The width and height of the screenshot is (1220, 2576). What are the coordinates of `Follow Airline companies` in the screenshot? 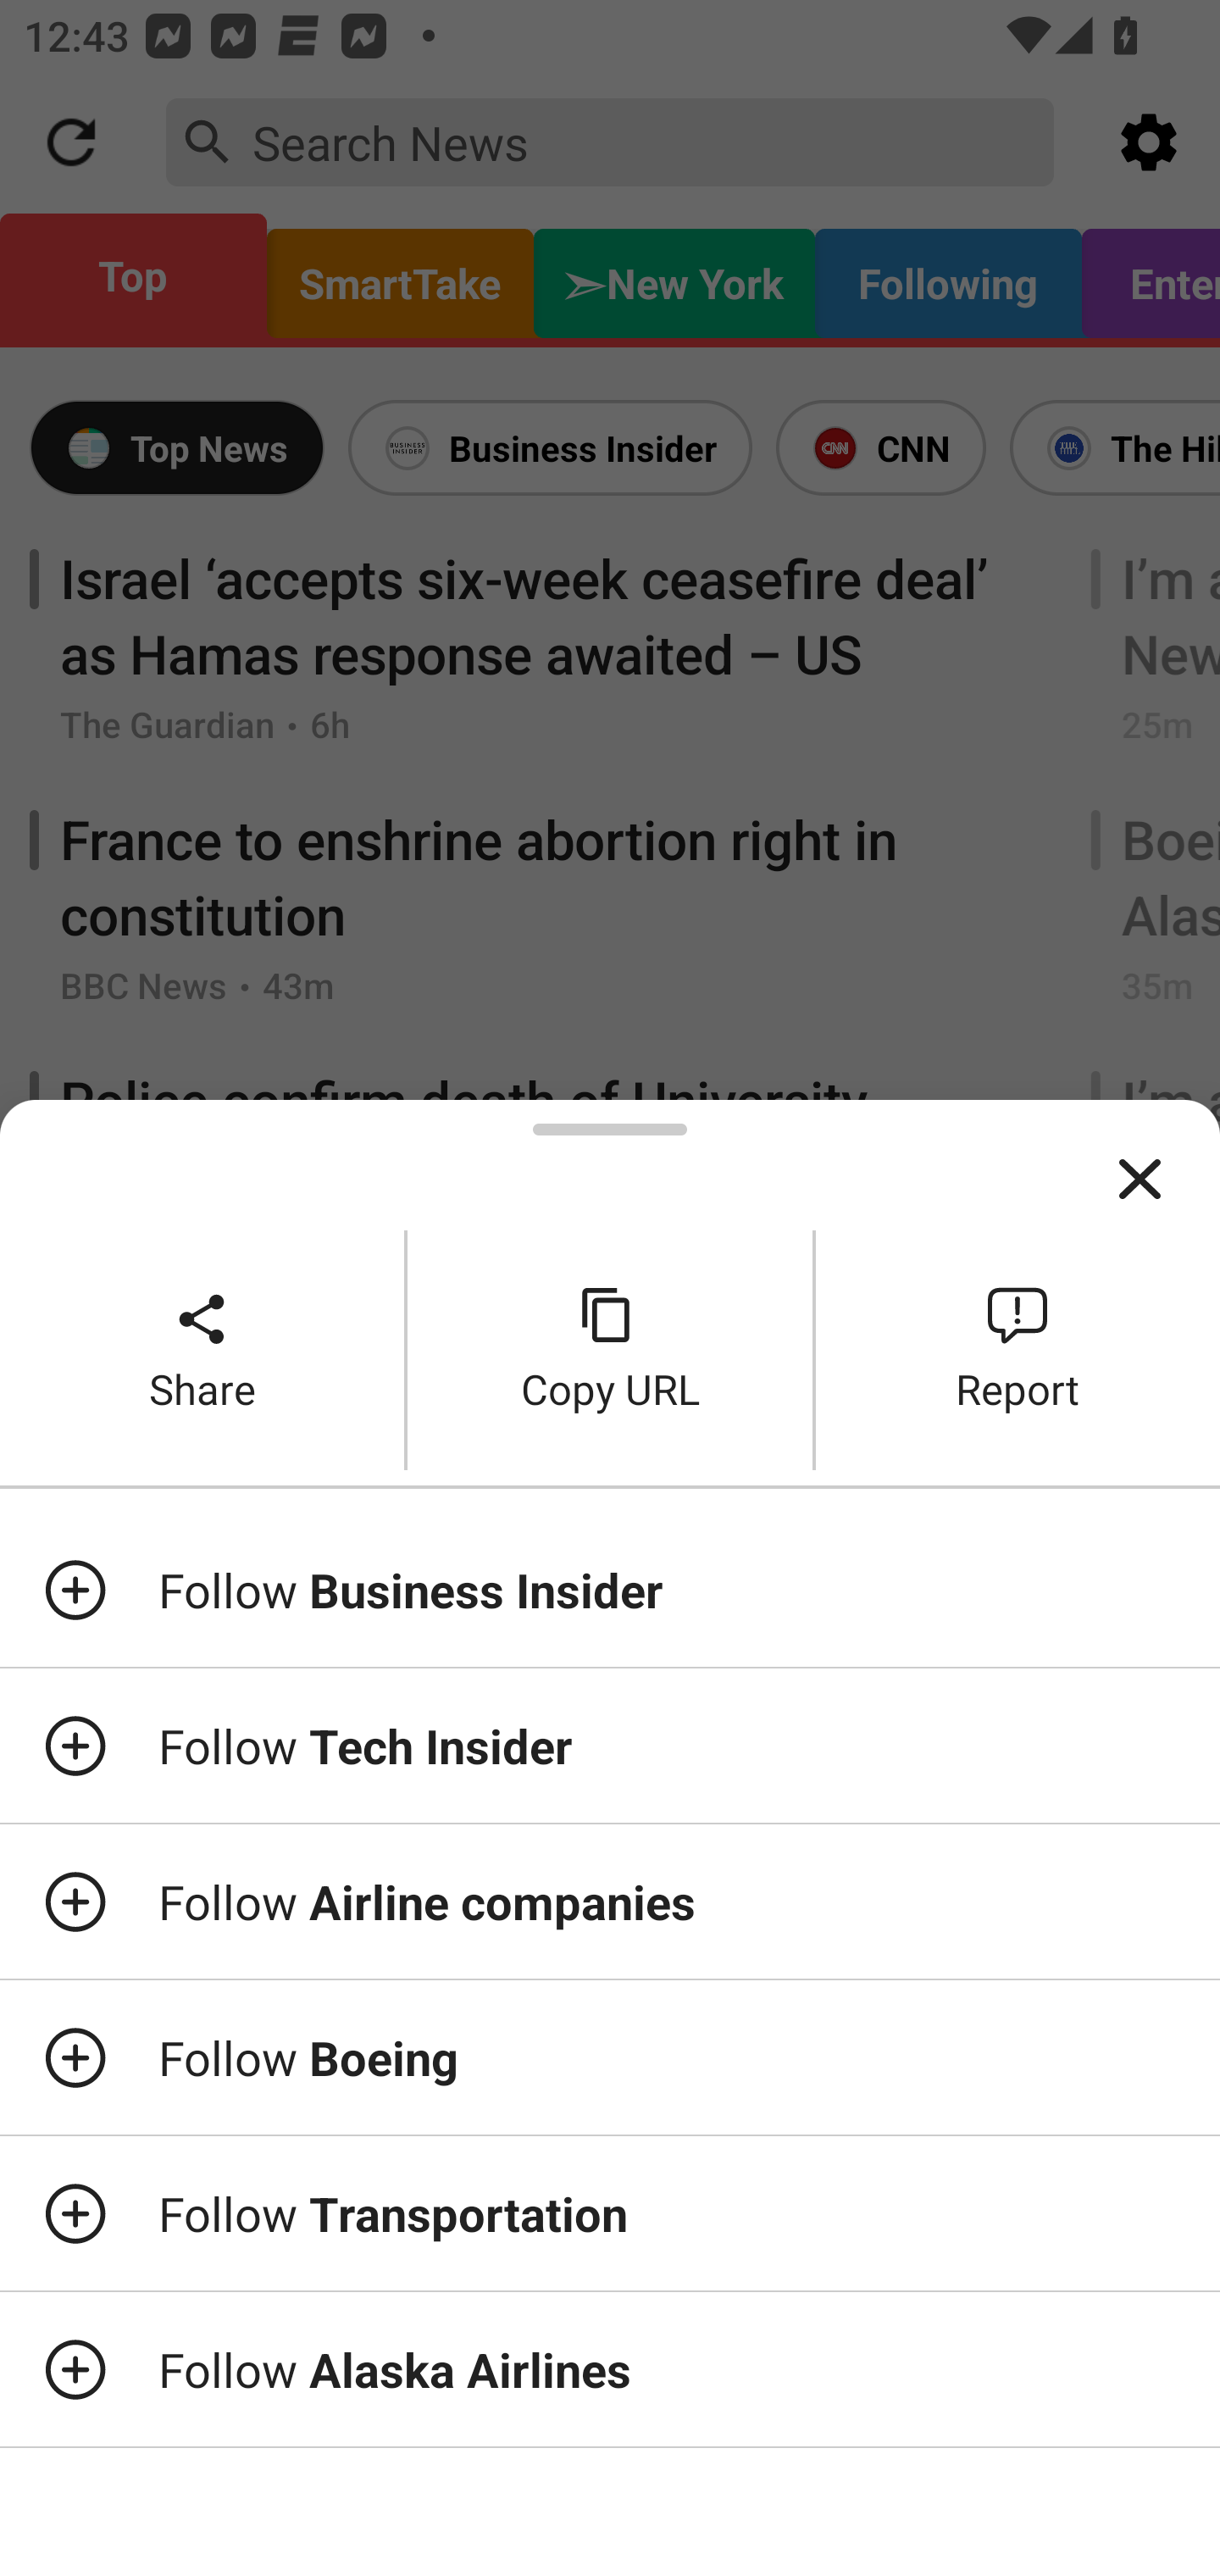 It's located at (610, 1901).